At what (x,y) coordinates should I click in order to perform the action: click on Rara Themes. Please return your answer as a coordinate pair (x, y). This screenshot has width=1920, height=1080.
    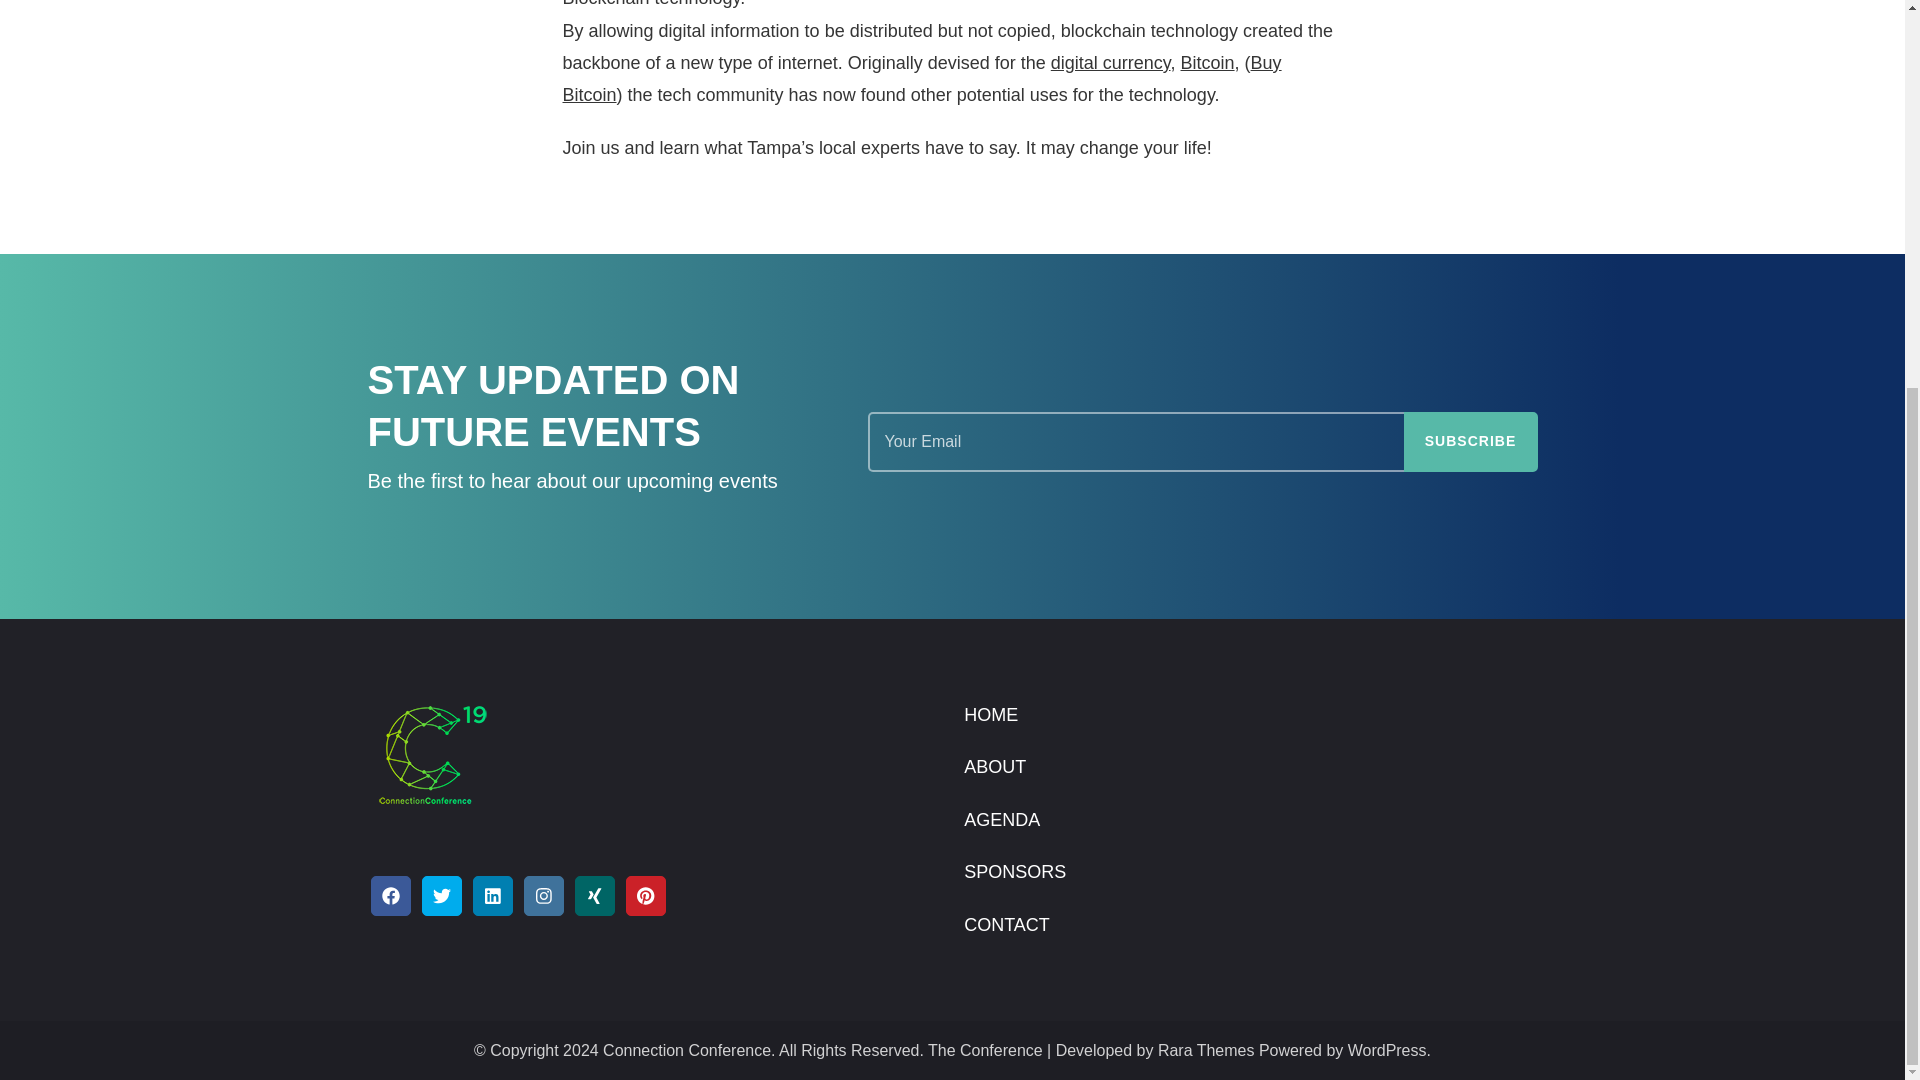
    Looking at the image, I should click on (1206, 1050).